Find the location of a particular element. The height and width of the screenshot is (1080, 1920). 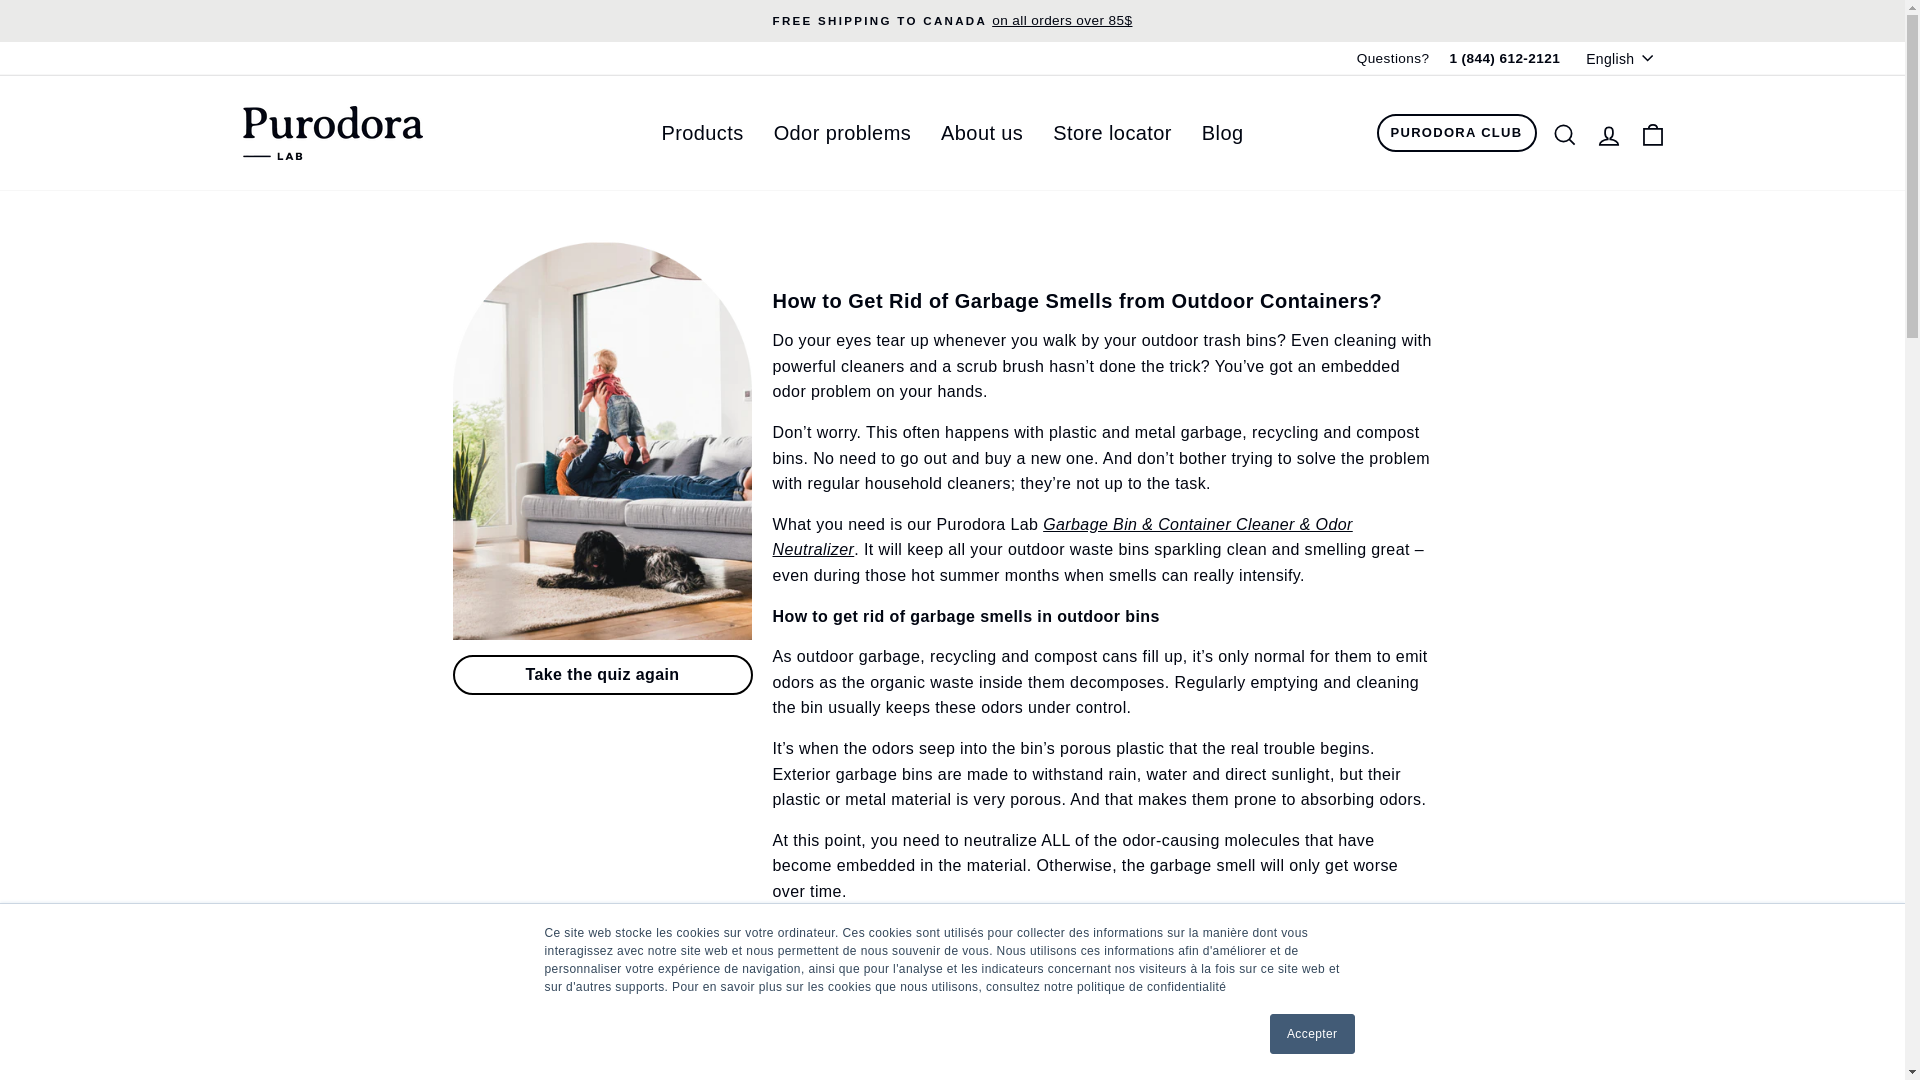

Accepter is located at coordinates (1312, 1034).